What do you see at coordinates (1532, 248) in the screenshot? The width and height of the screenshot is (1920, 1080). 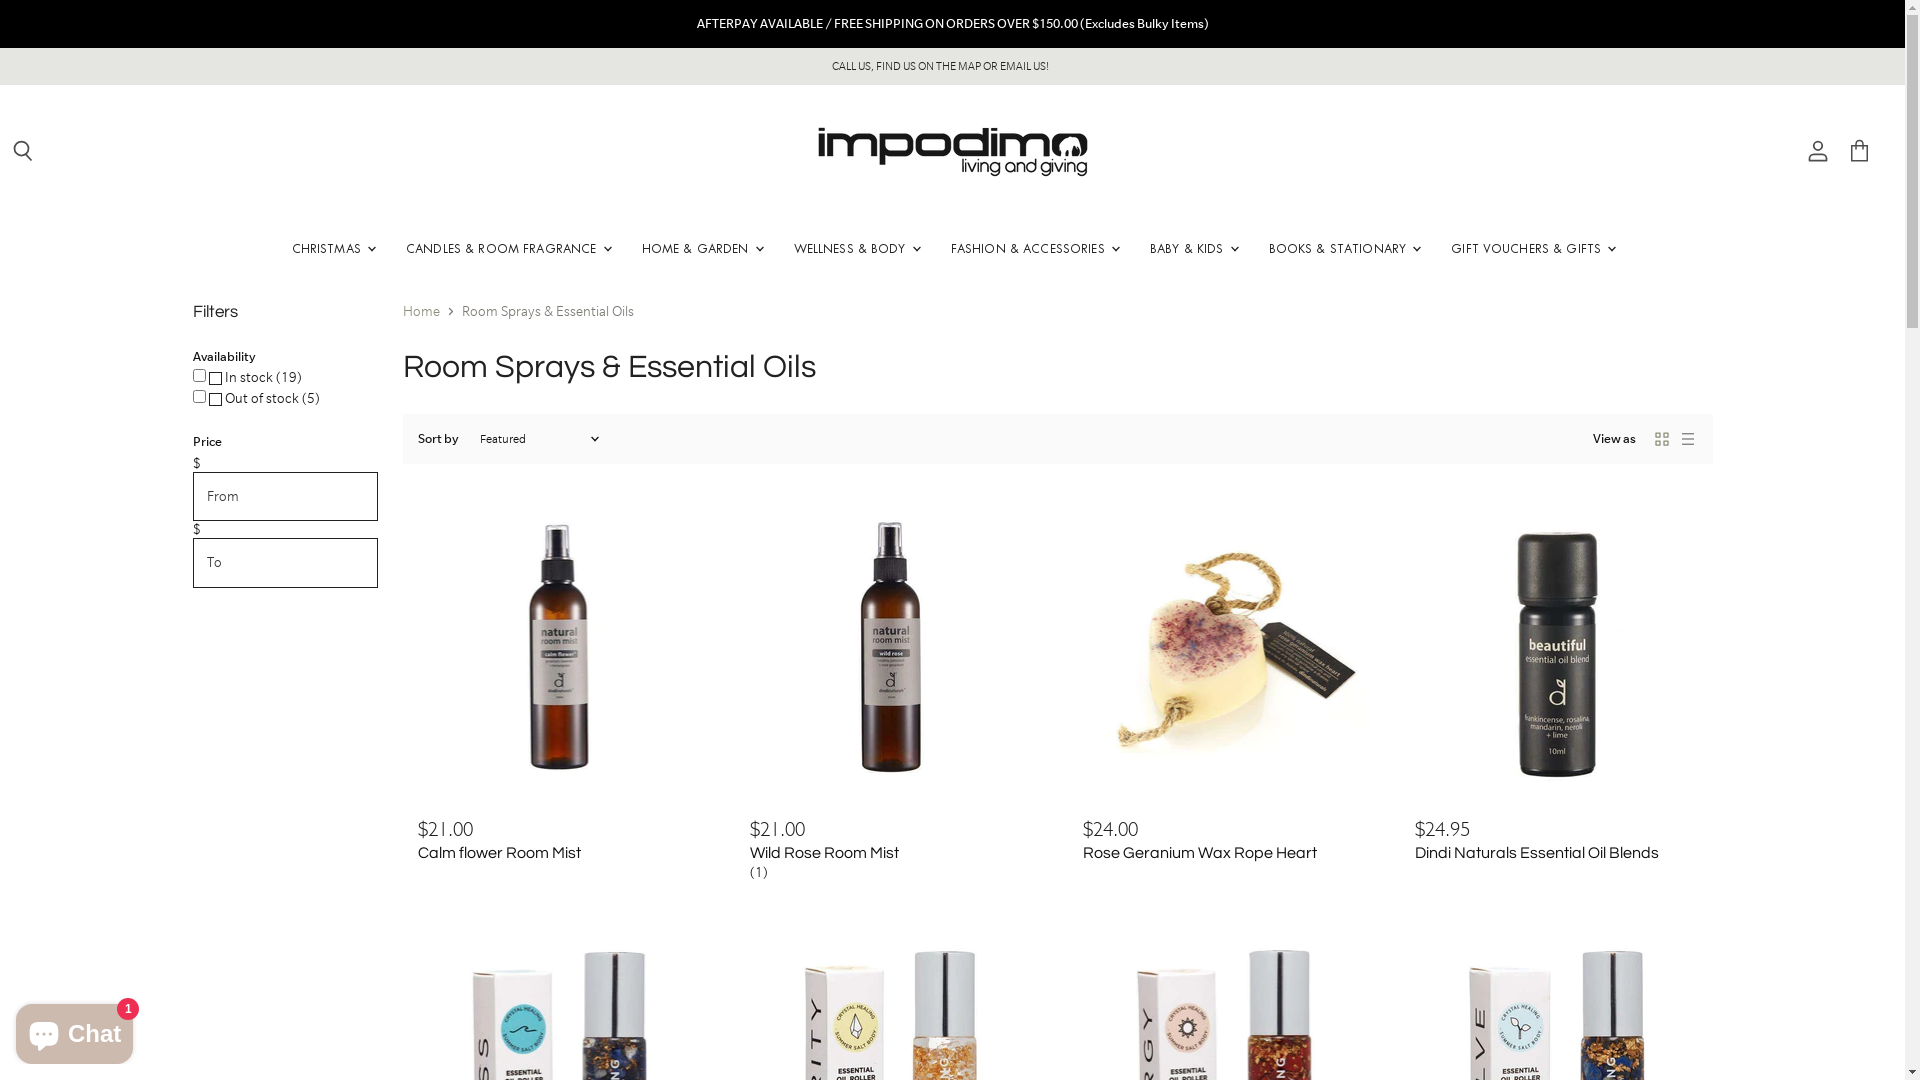 I see `GIFT VOUCHERS & GIFTS` at bounding box center [1532, 248].